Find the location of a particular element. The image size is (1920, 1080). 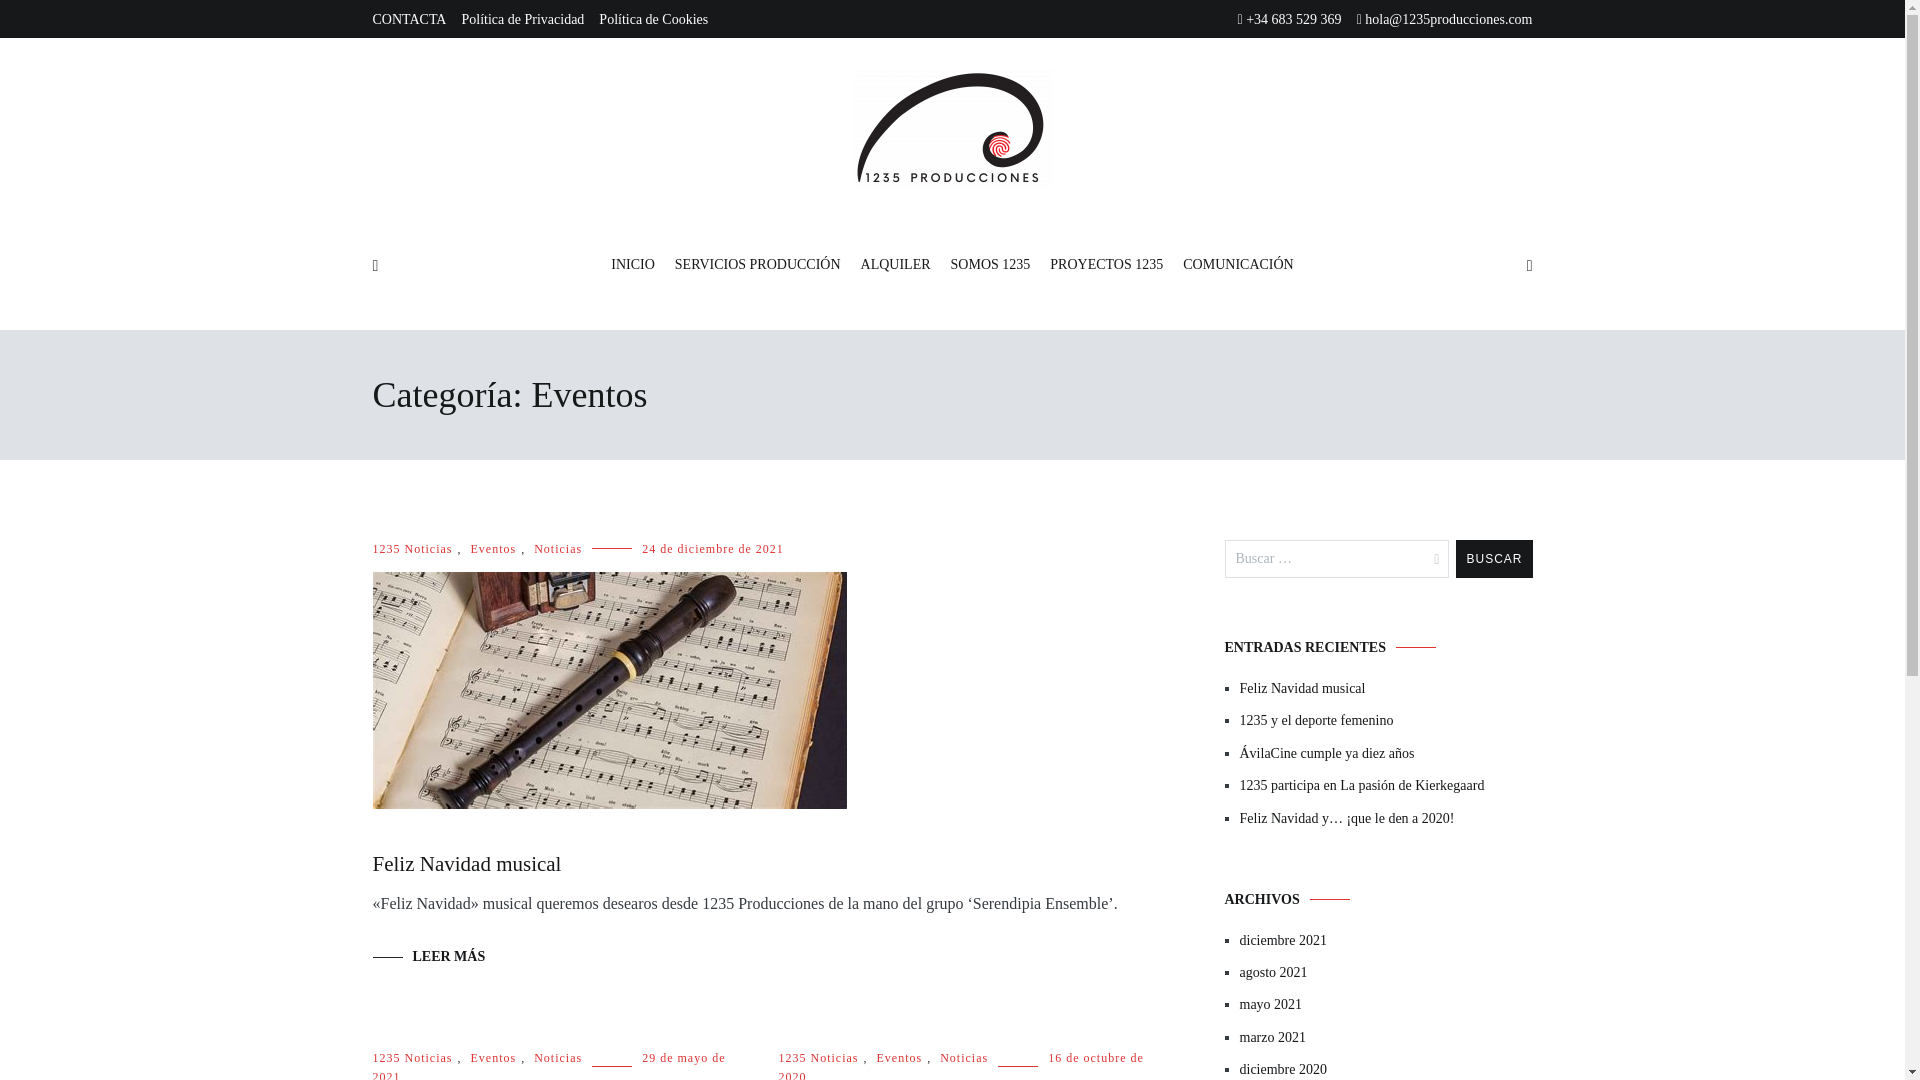

Feliz Navidad musical is located at coordinates (1386, 689).